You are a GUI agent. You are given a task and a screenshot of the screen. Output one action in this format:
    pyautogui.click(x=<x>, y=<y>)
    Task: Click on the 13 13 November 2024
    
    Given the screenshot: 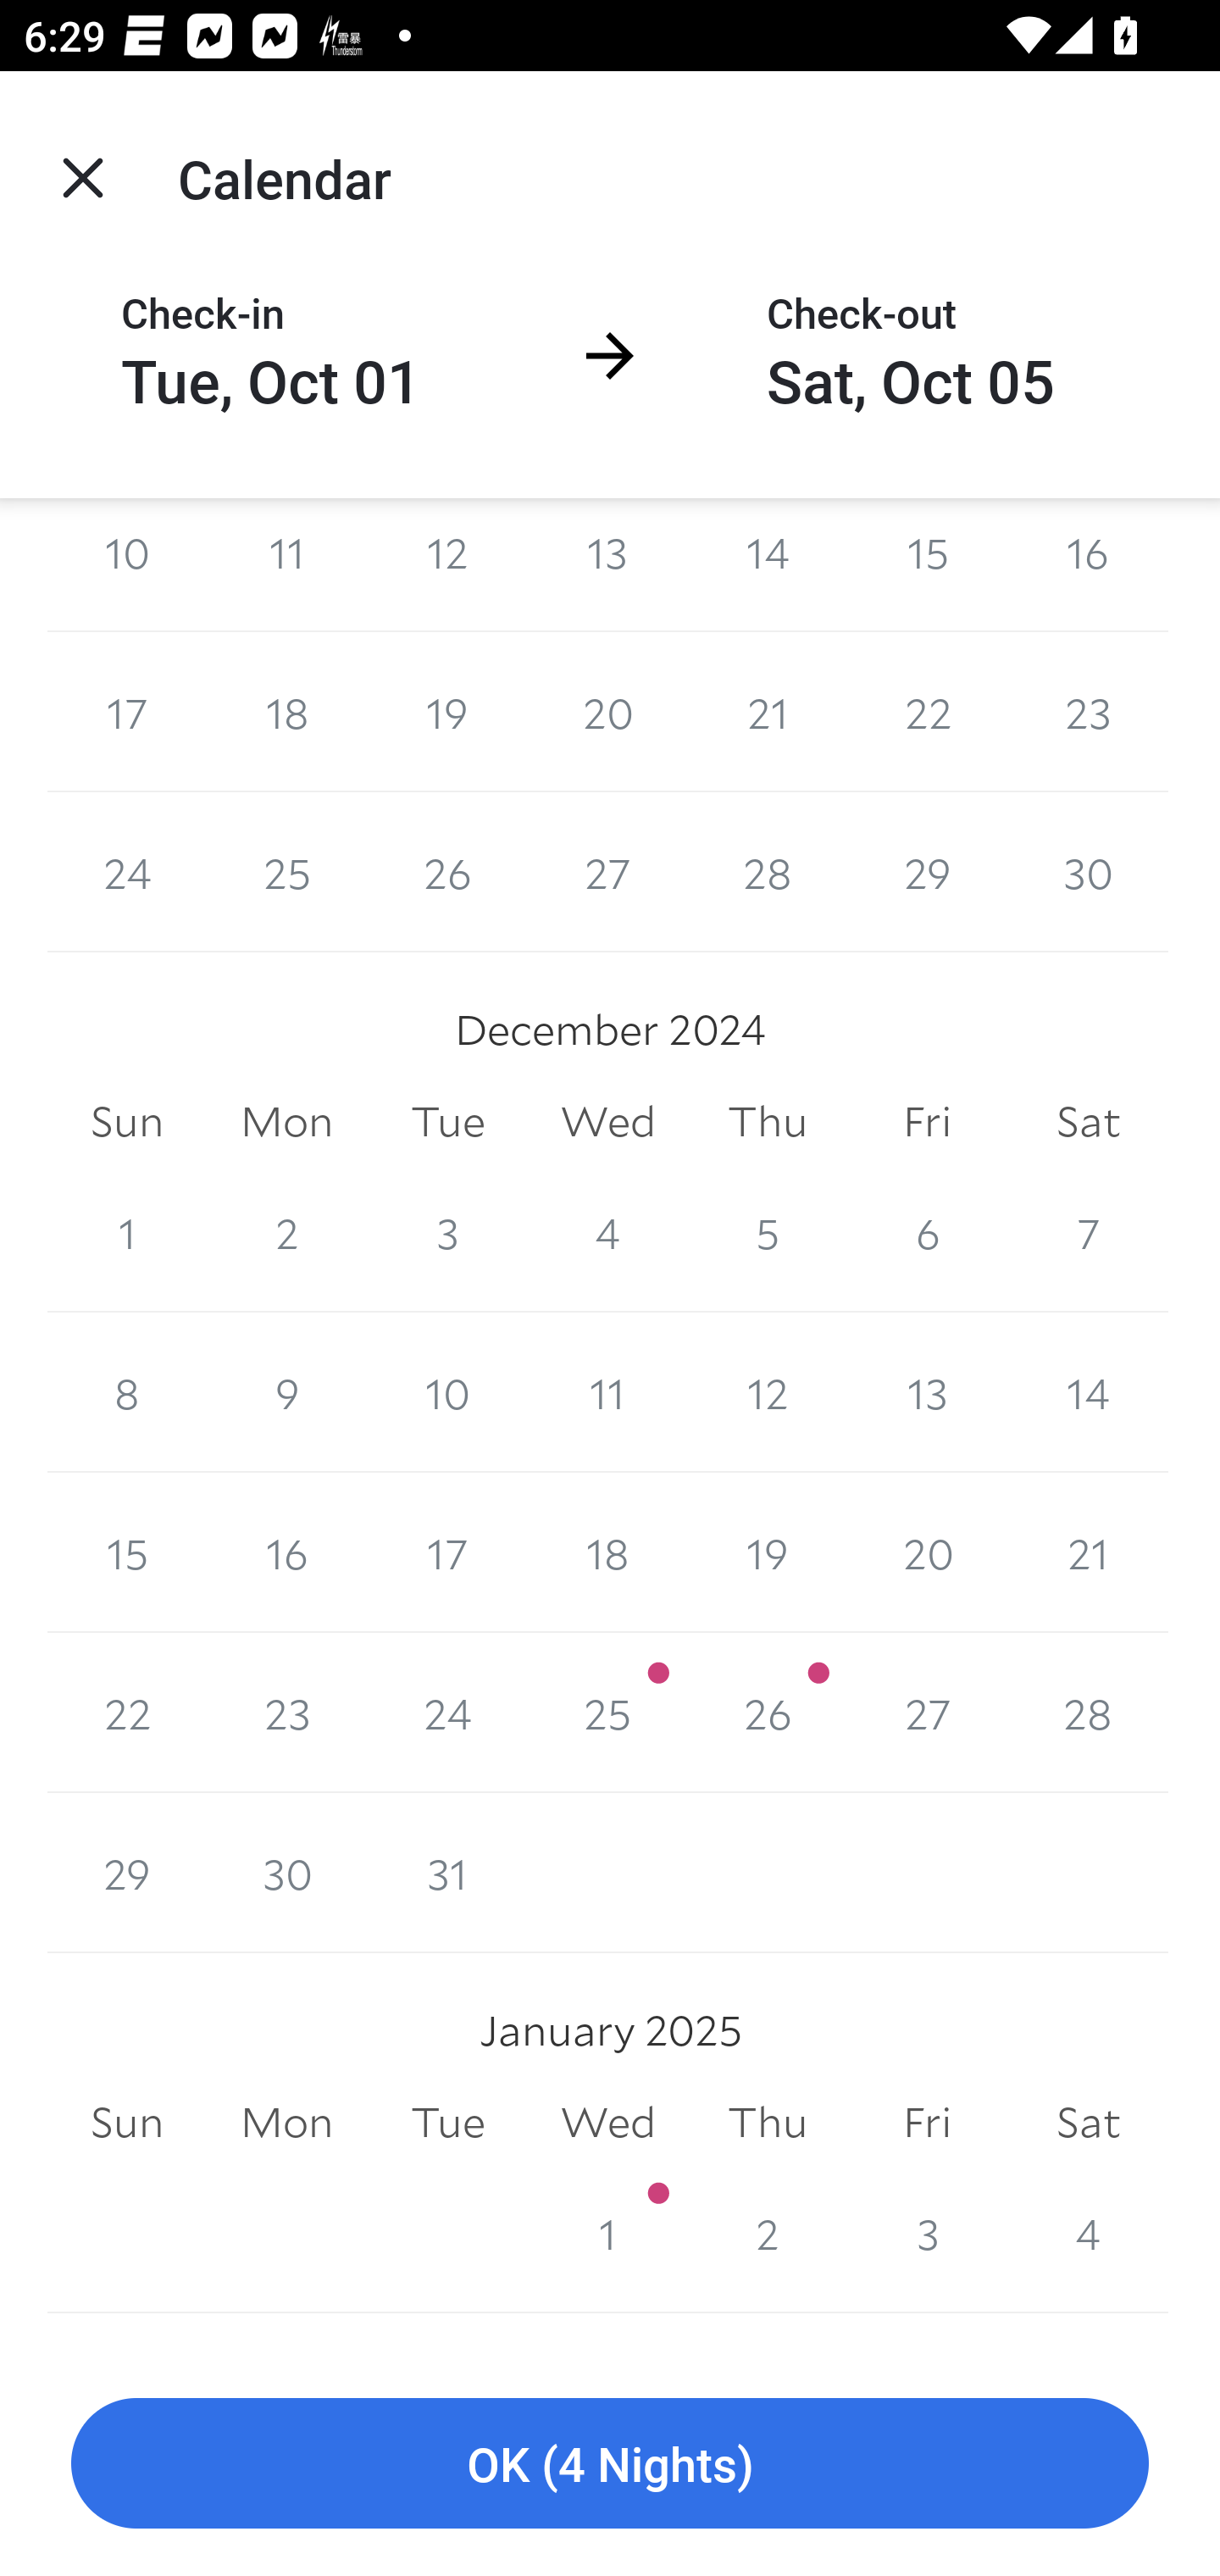 What is the action you would take?
    pyautogui.click(x=608, y=563)
    